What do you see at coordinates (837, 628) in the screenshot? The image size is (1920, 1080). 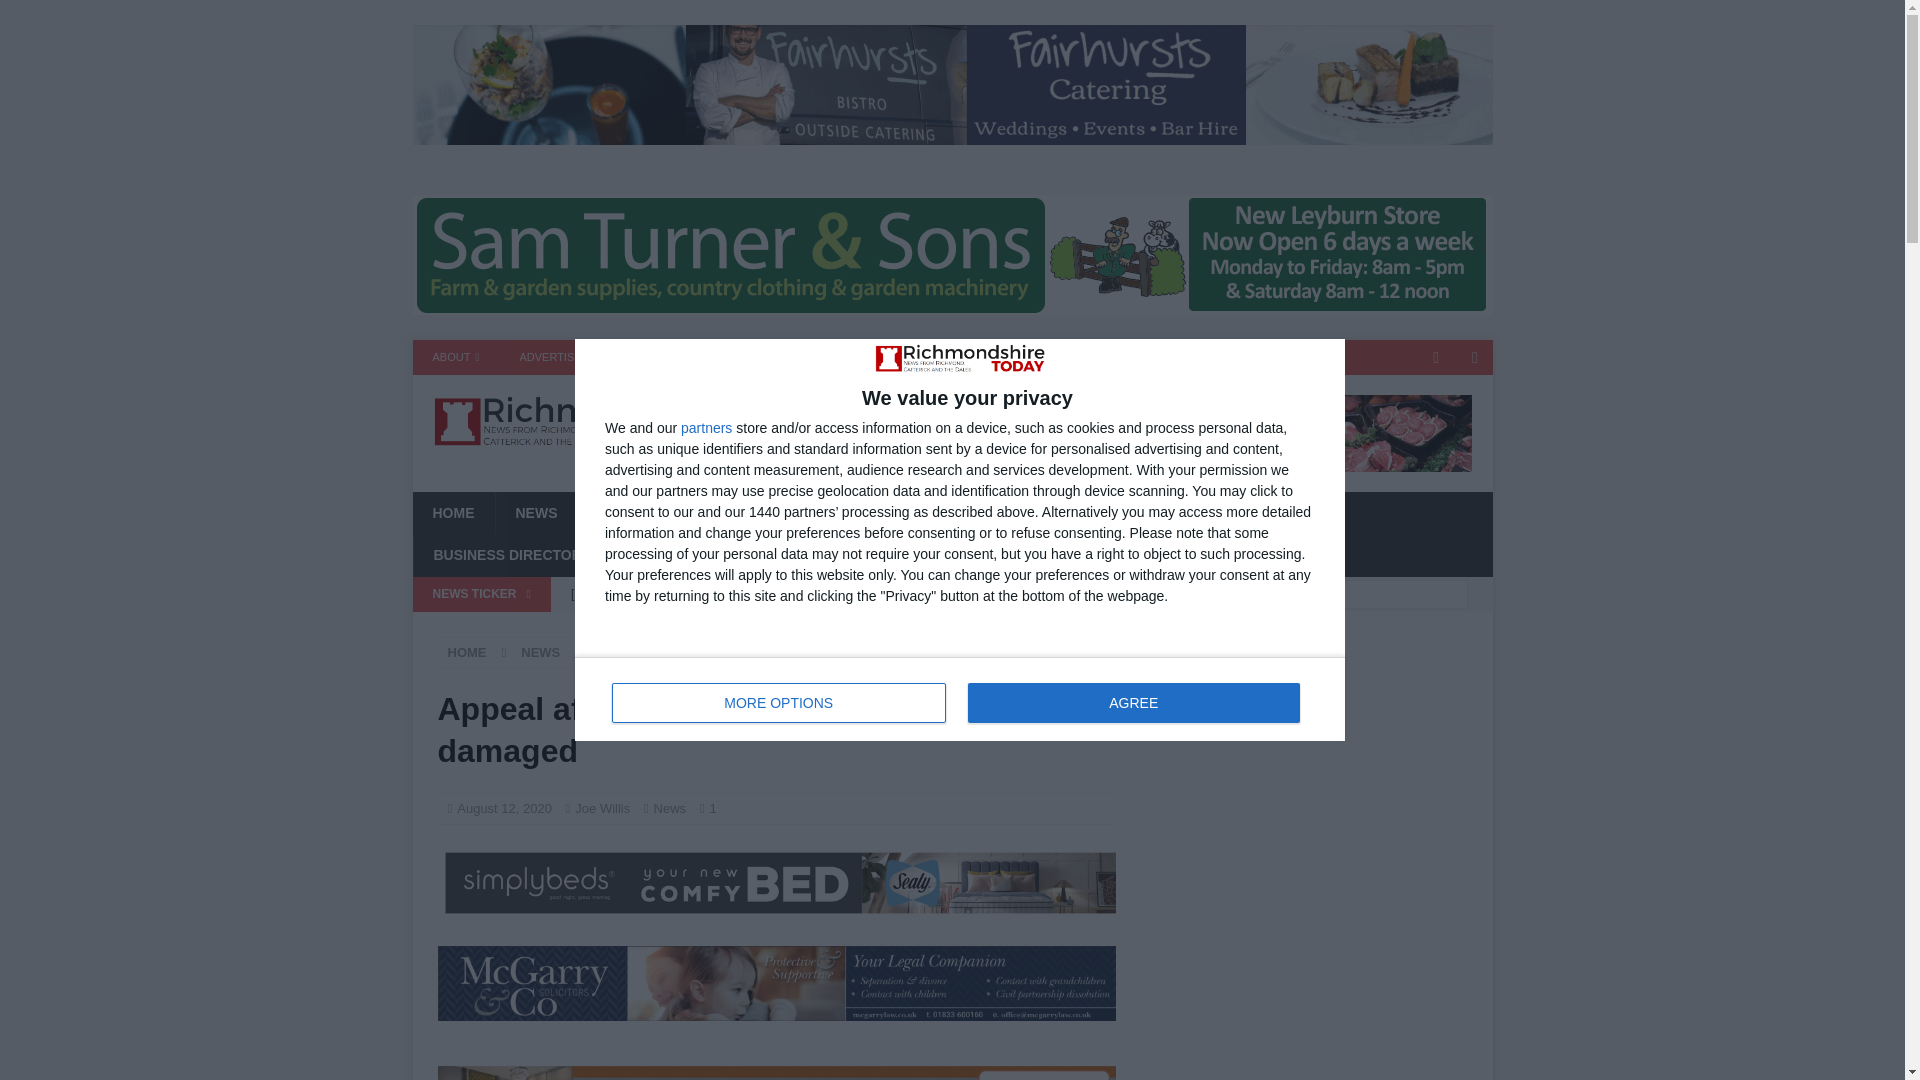 I see `Exhibition features work by Yorkshire female artists` at bounding box center [837, 628].